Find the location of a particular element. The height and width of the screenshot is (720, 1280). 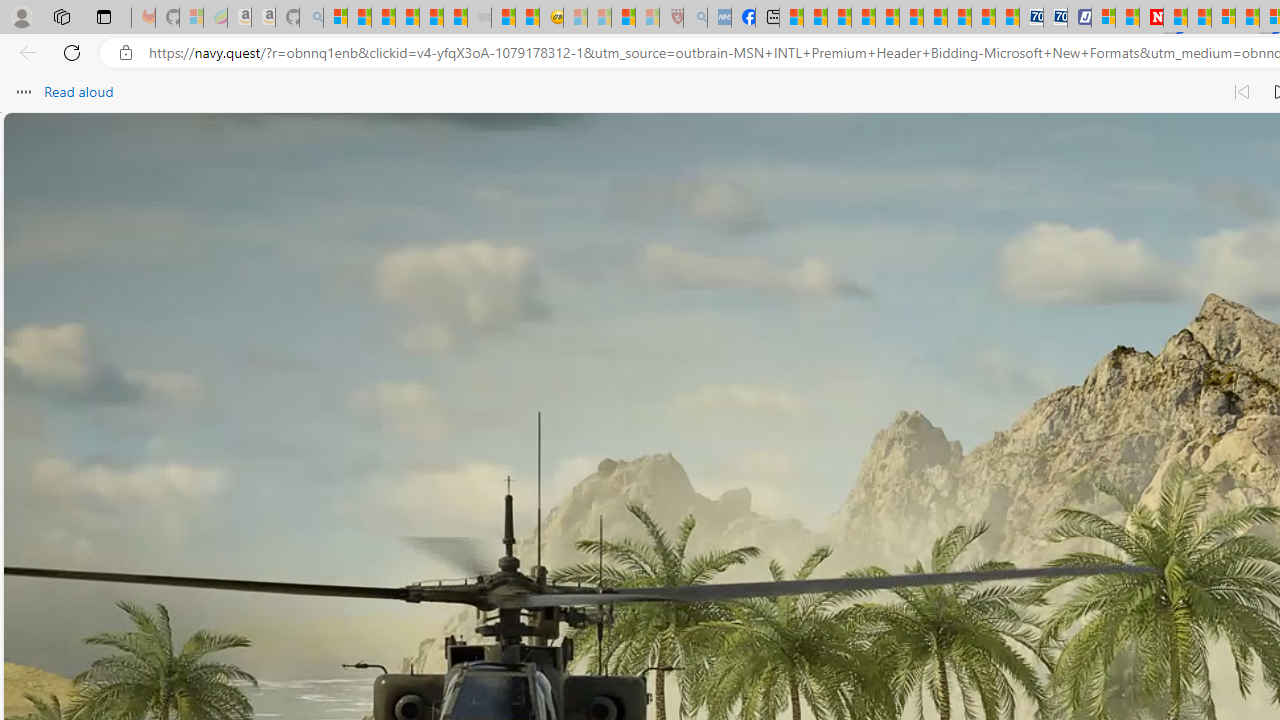

Climate Damage Becomes Too Severe To Reverse is located at coordinates (864, 18).